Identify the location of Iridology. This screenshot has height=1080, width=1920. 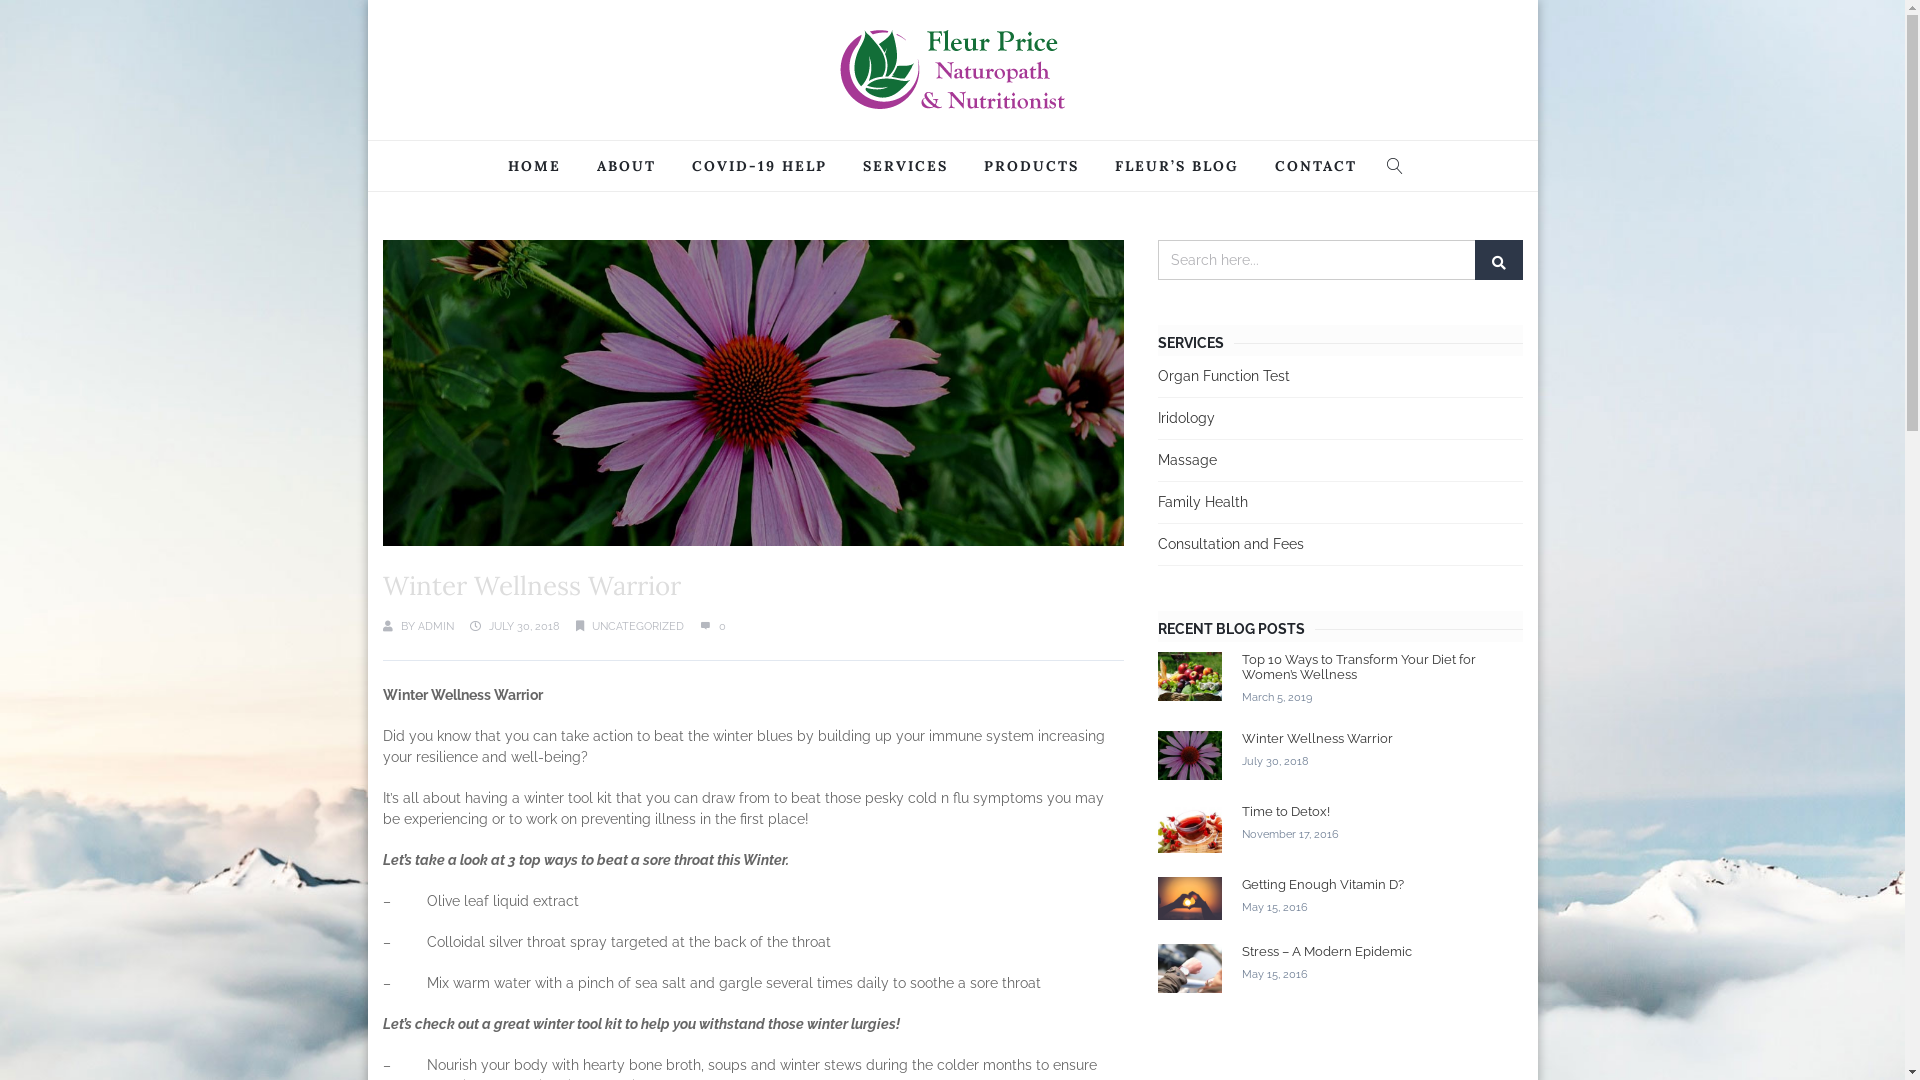
(1186, 418).